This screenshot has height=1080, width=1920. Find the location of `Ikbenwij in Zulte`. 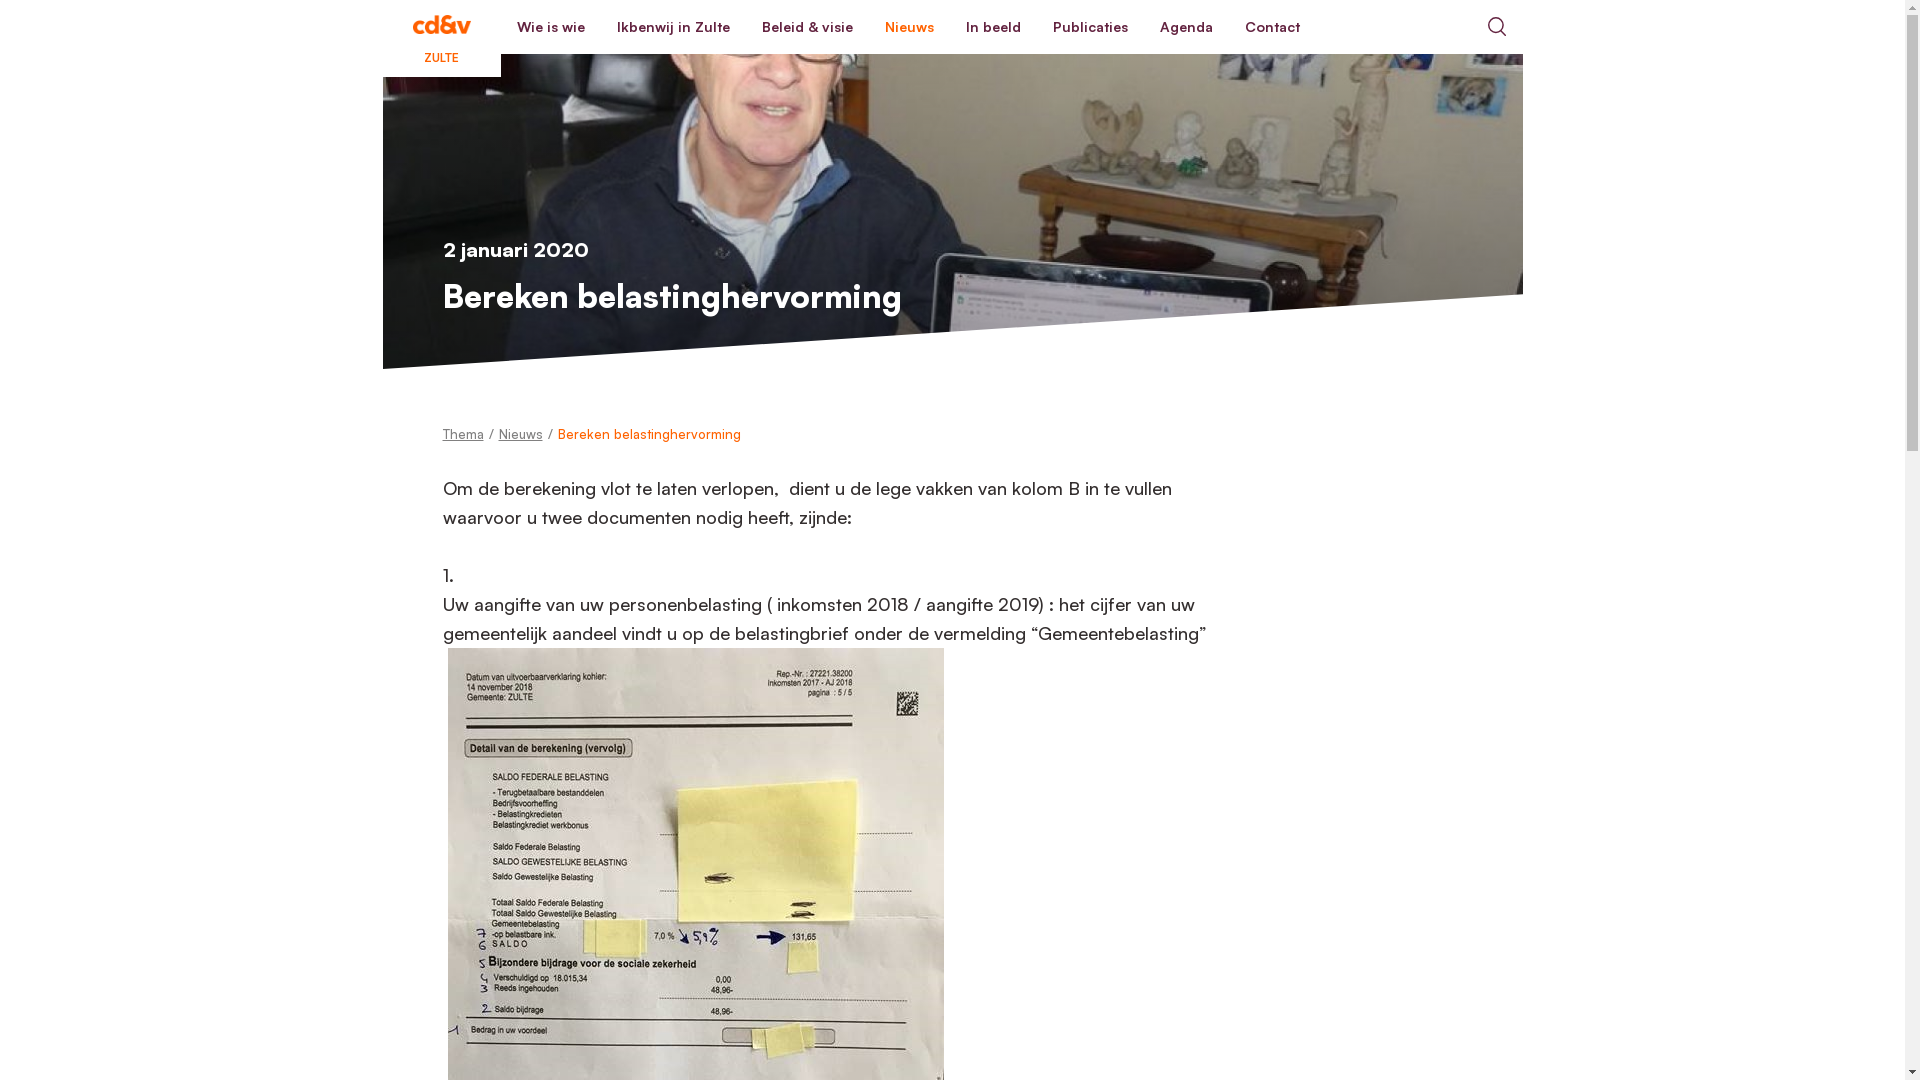

Ikbenwij in Zulte is located at coordinates (672, 27).